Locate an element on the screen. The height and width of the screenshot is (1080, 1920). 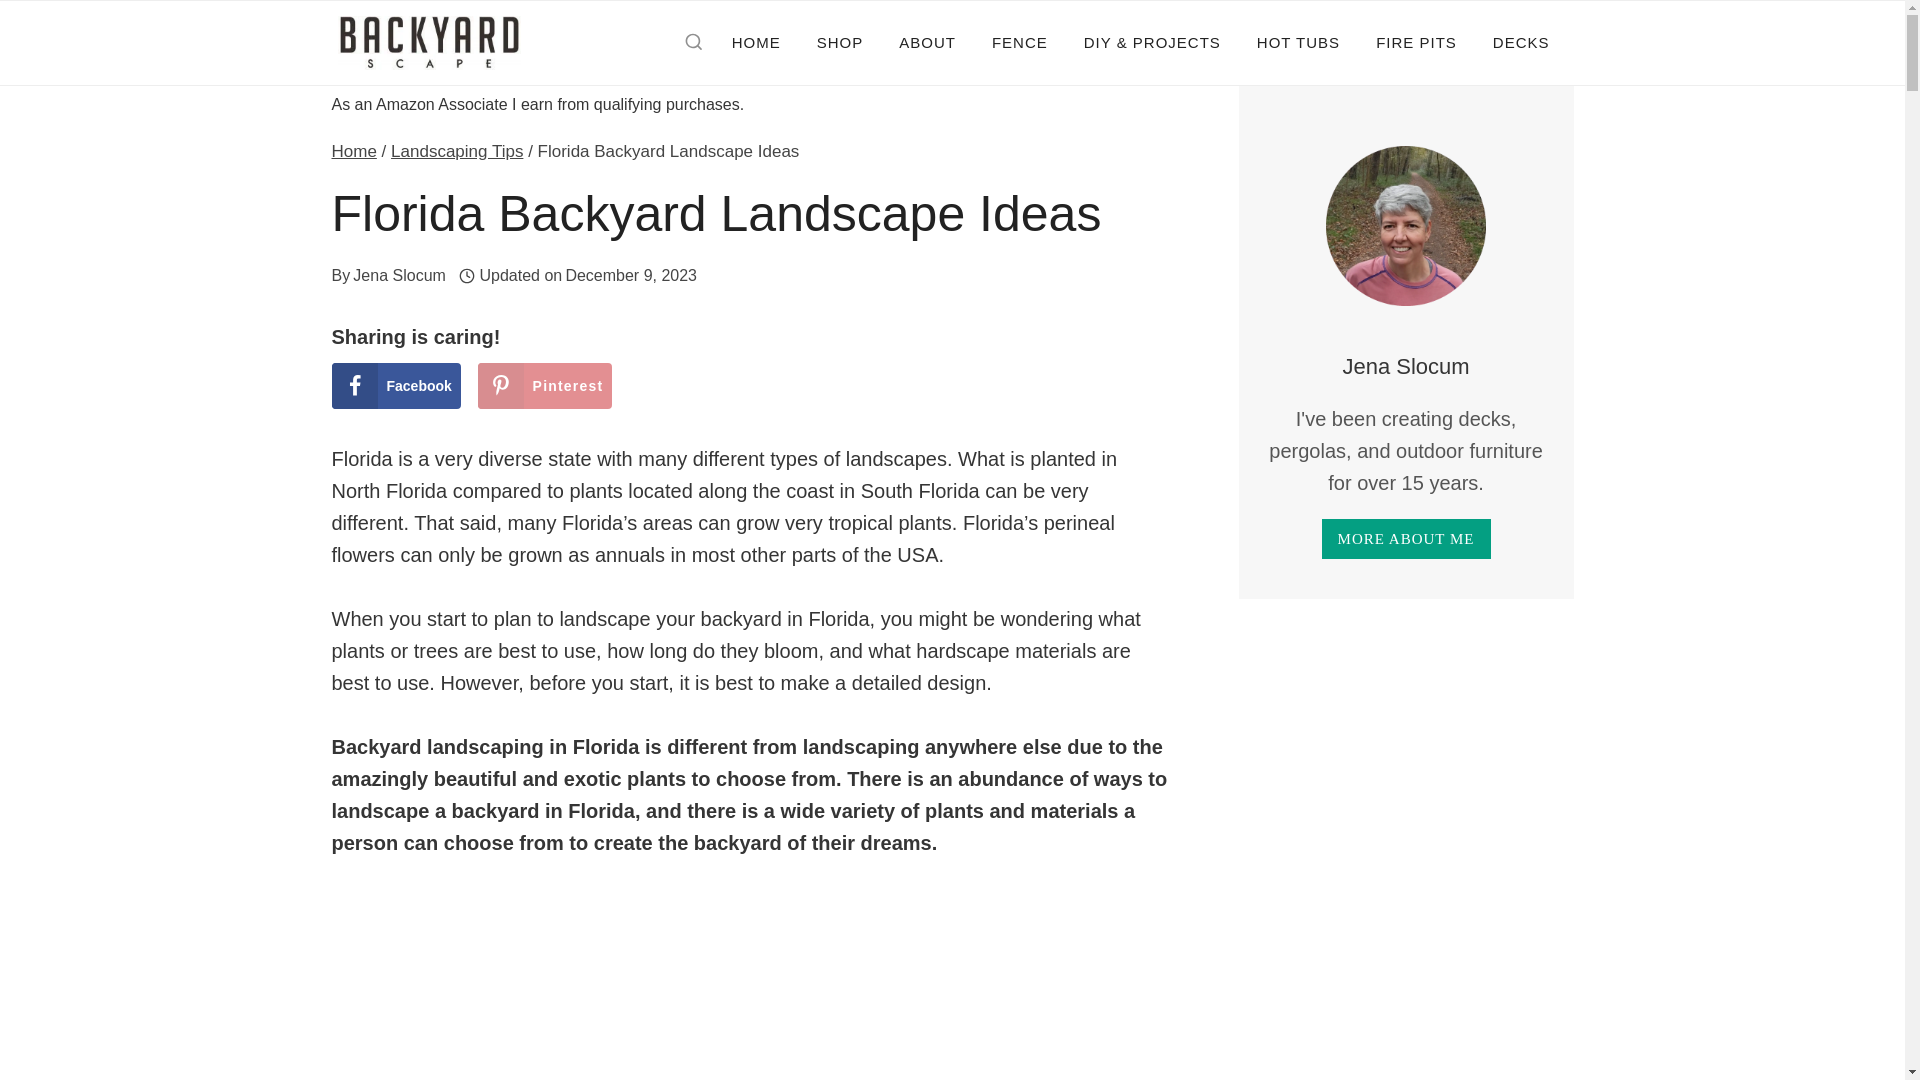
Share on Facebook is located at coordinates (396, 386).